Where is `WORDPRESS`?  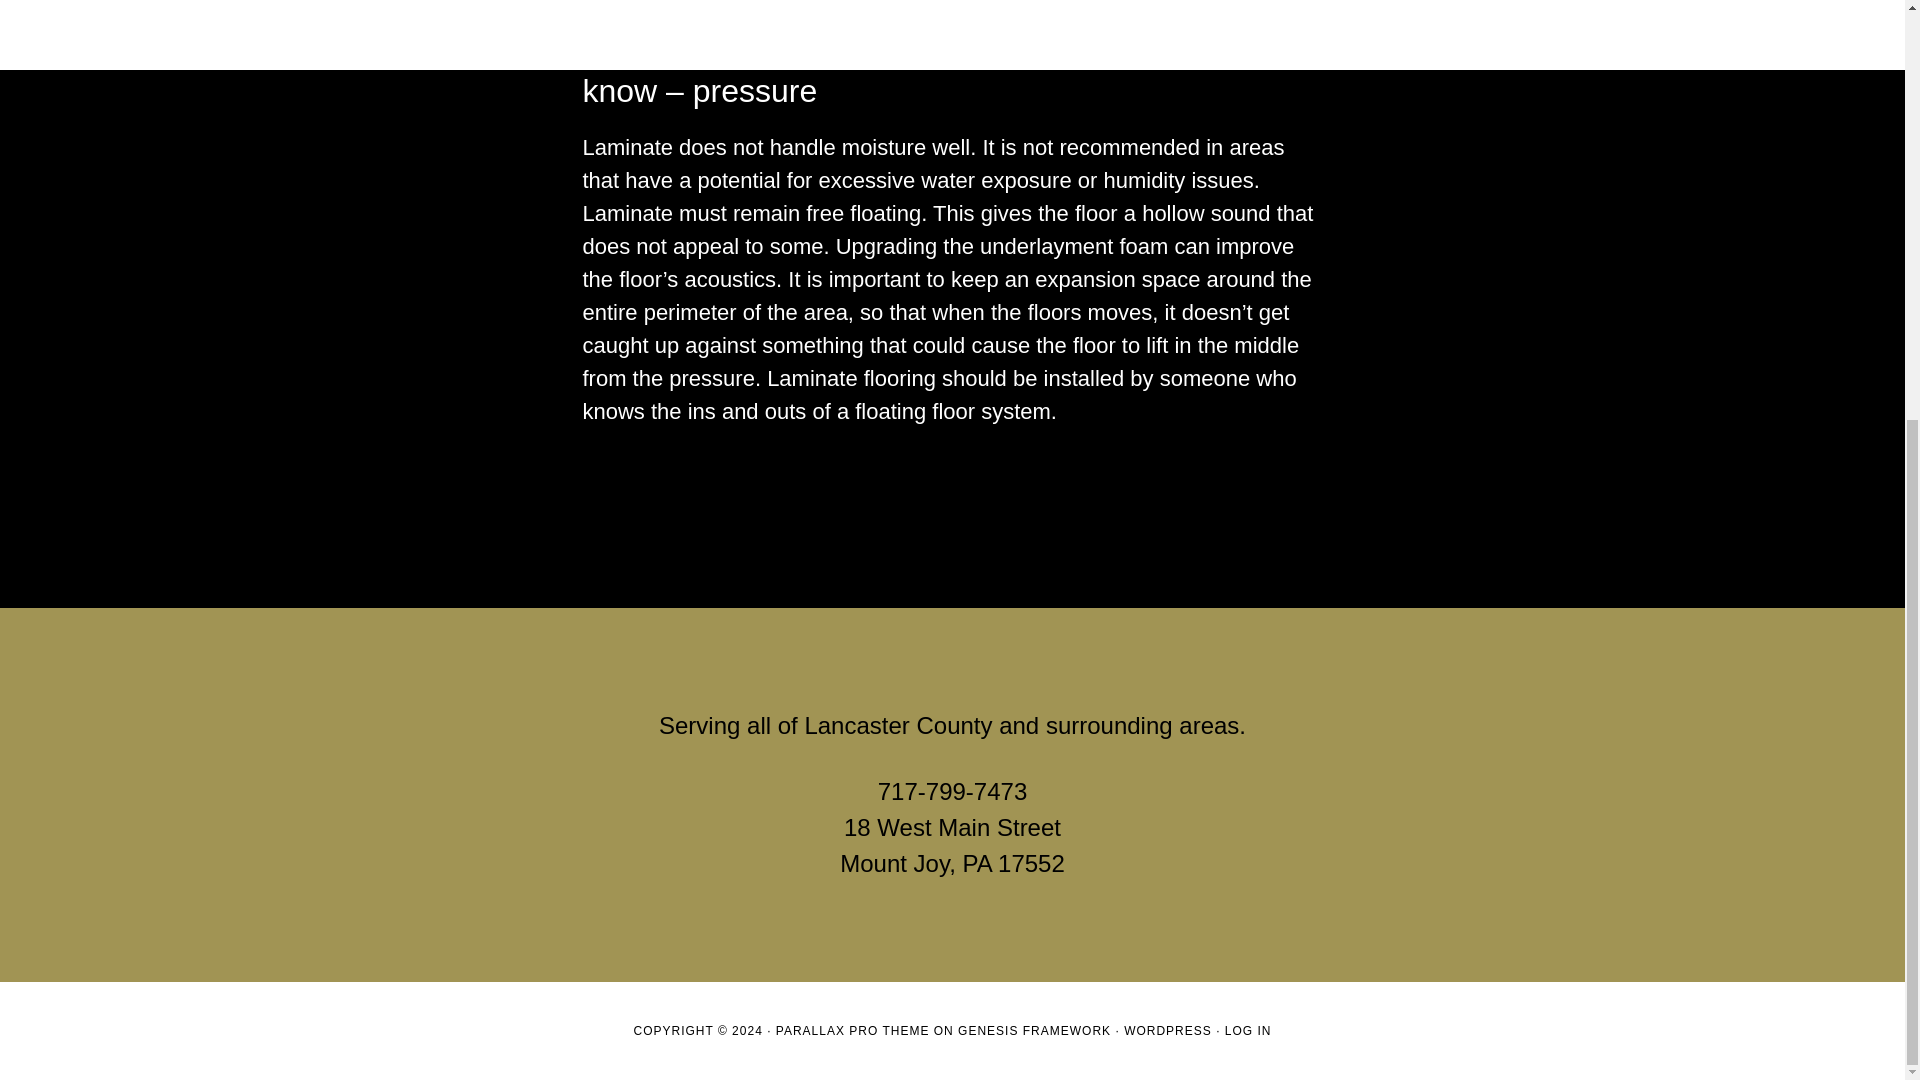
WORDPRESS is located at coordinates (1167, 1030).